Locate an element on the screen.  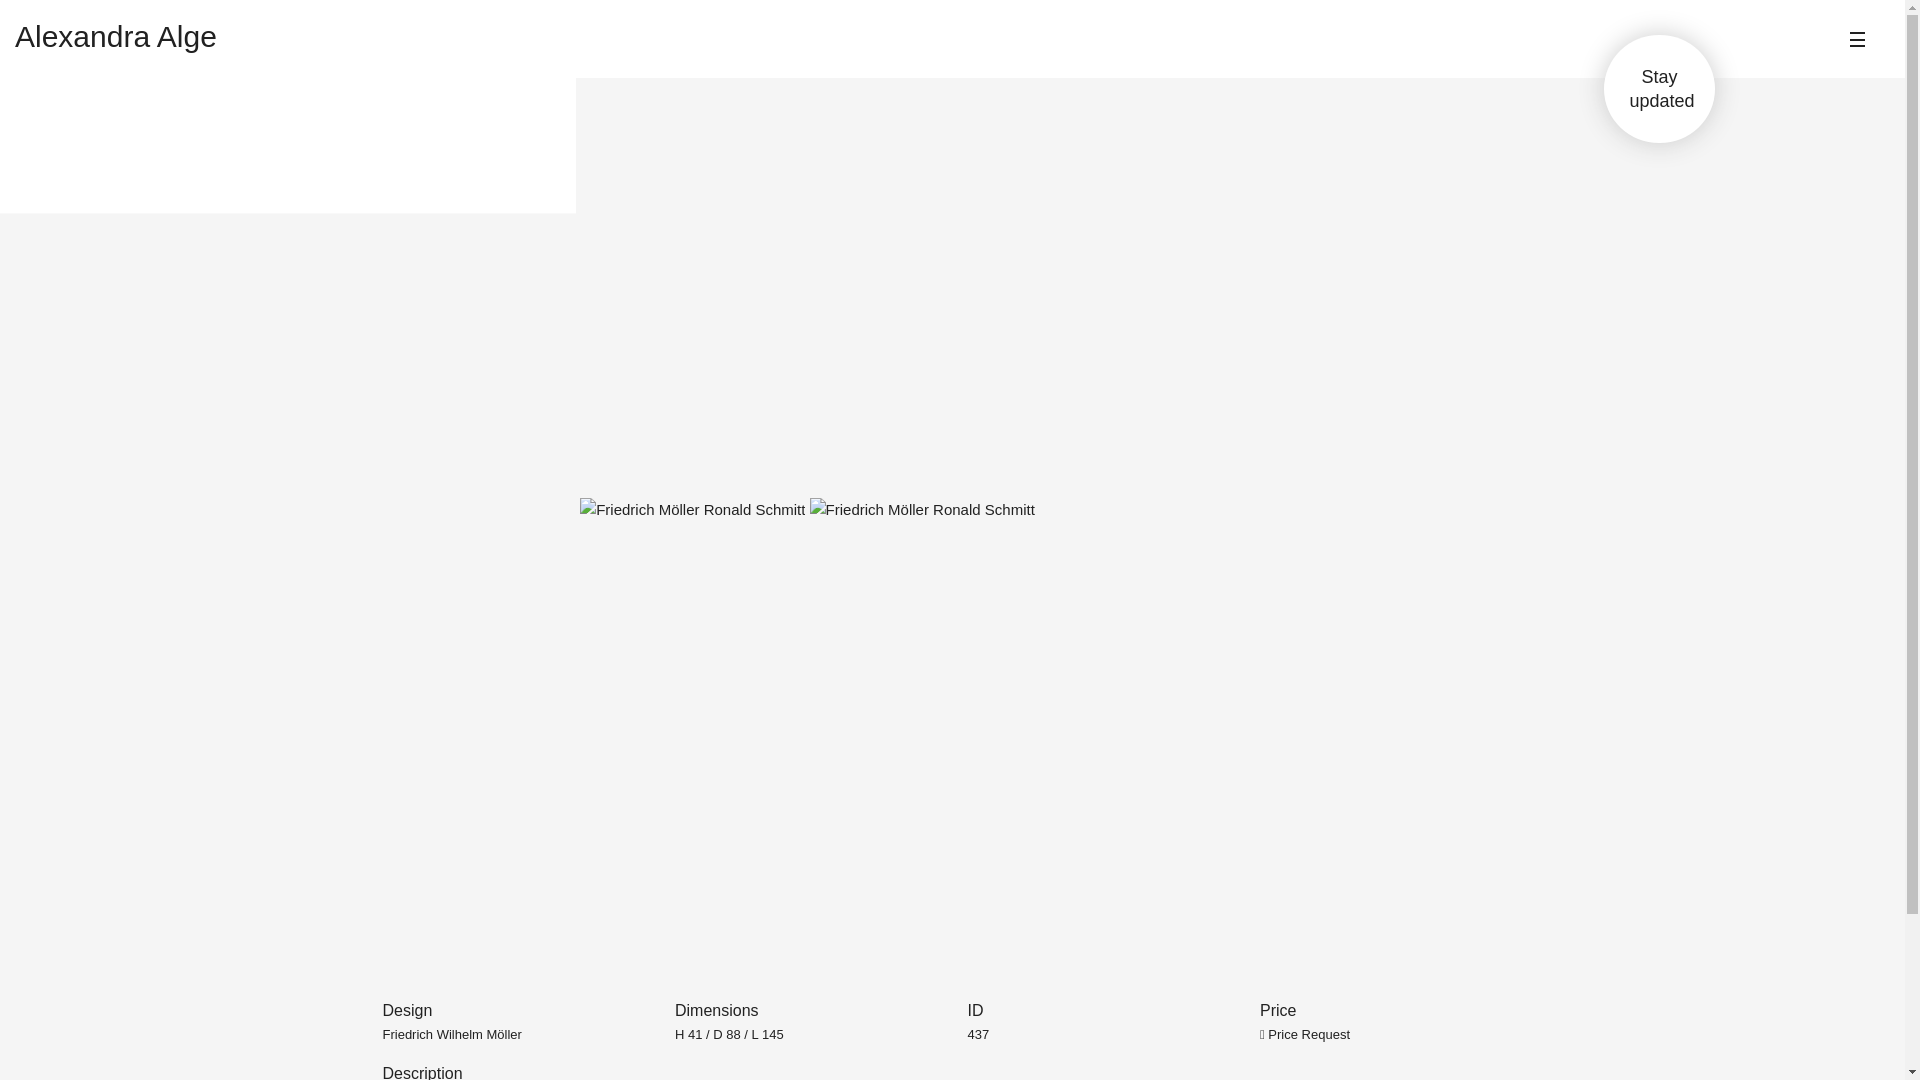
Alexandra Alge is located at coordinates (1304, 1034).